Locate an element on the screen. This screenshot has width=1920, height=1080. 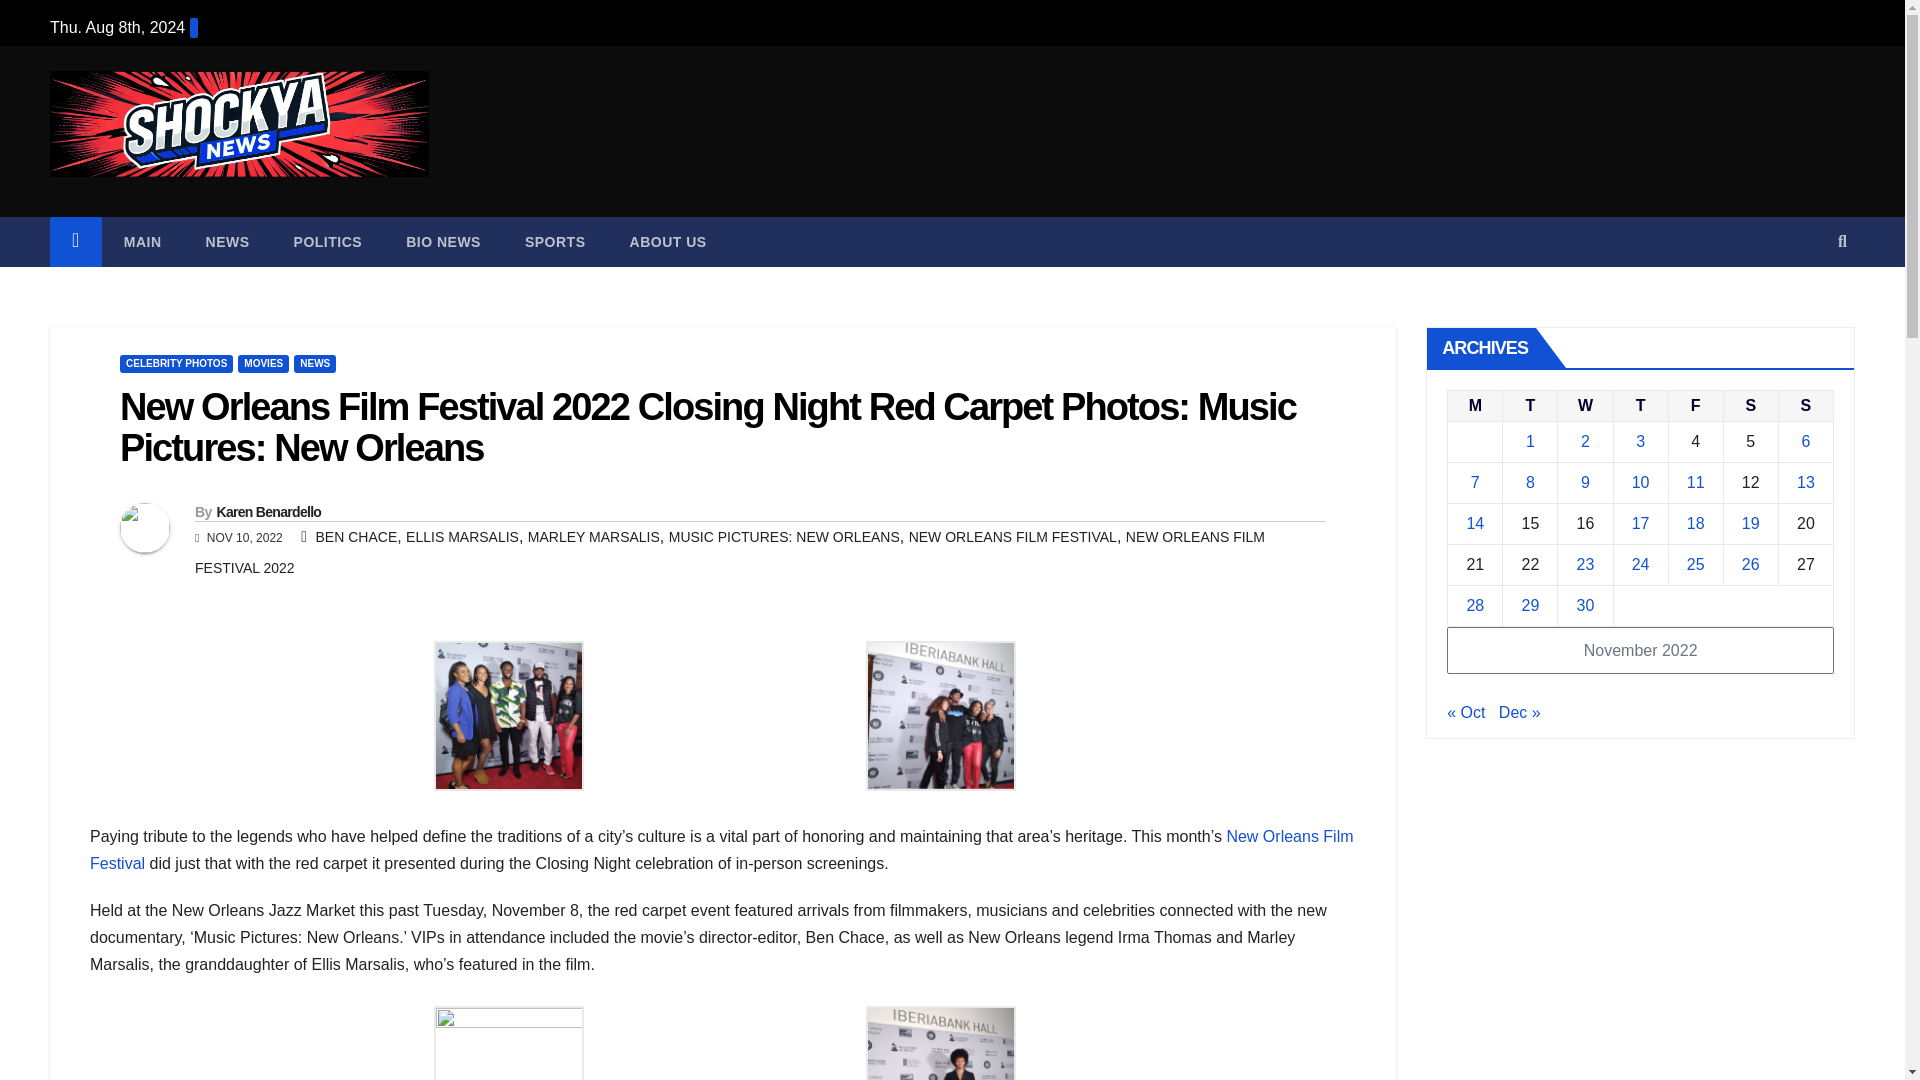
NEW ORLEANS FILM FESTIVAL 2022 is located at coordinates (730, 552).